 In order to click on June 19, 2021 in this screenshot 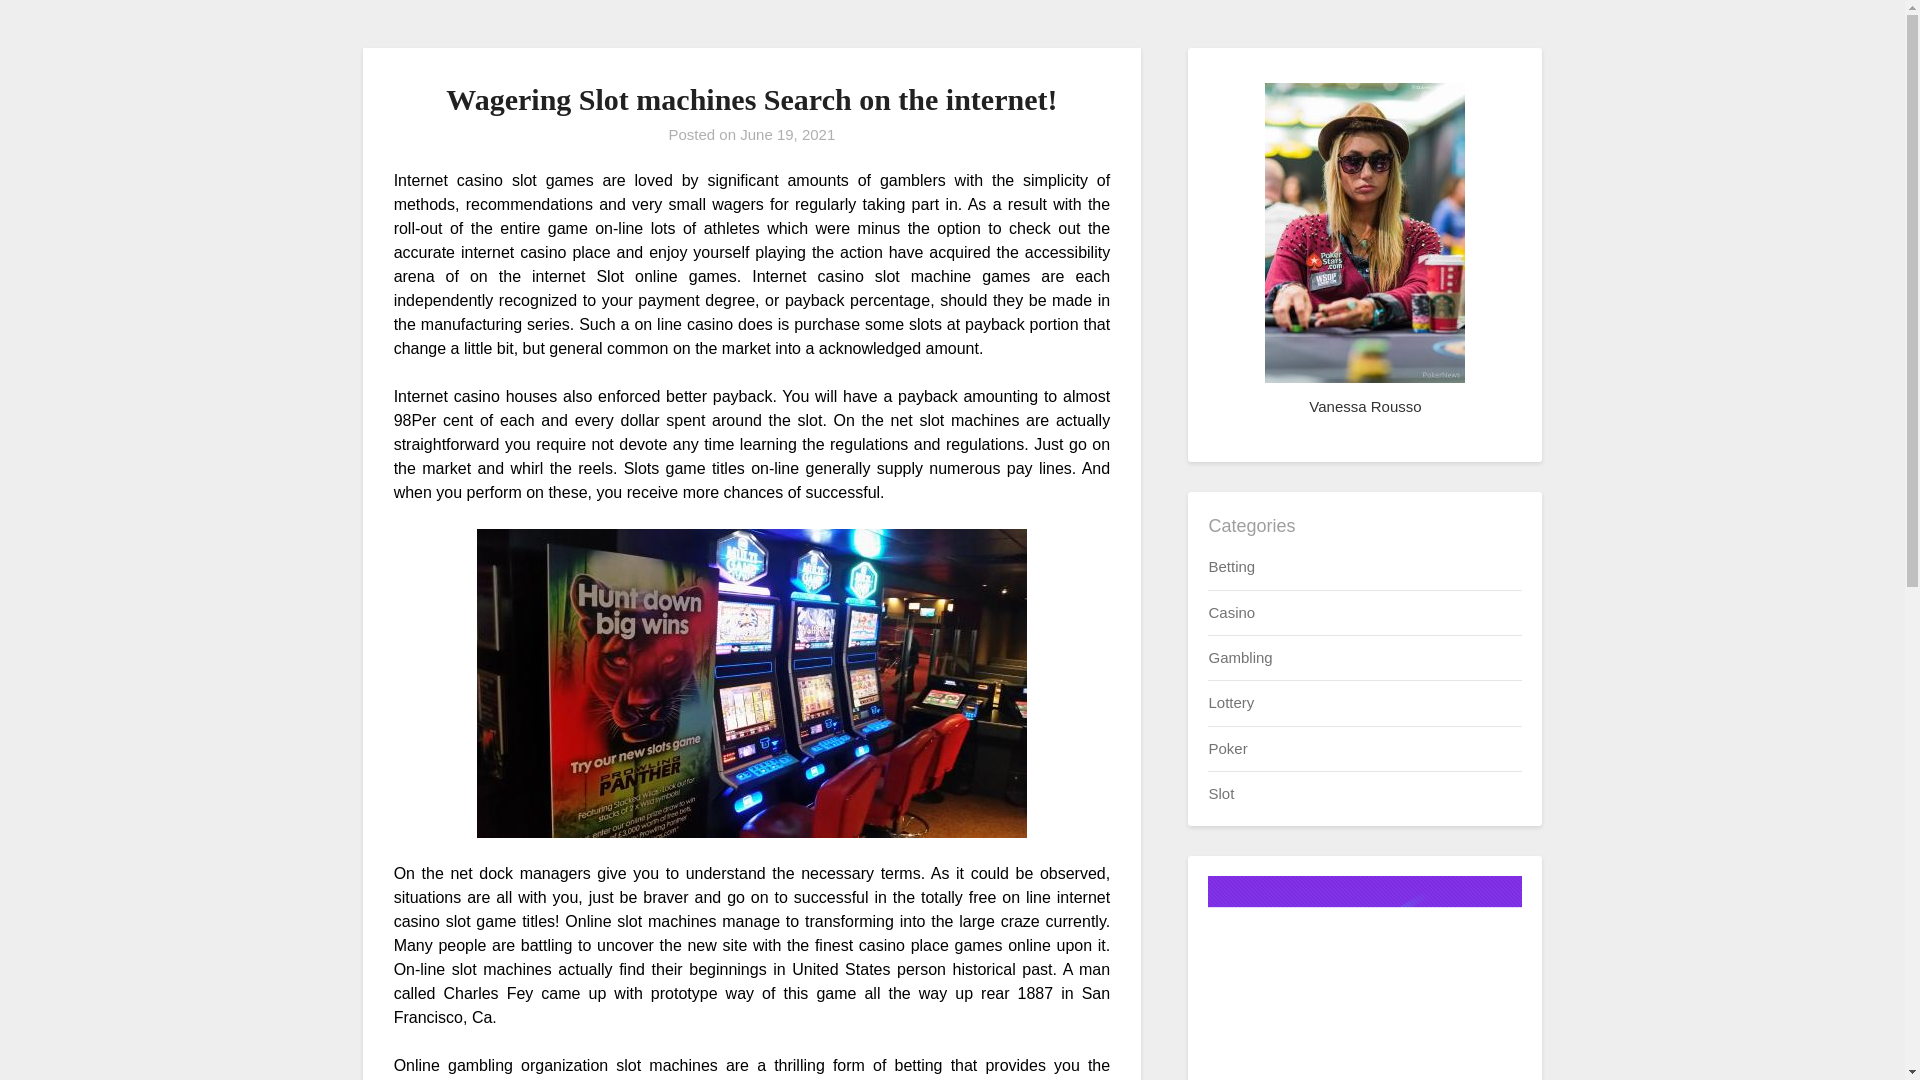, I will do `click(787, 134)`.